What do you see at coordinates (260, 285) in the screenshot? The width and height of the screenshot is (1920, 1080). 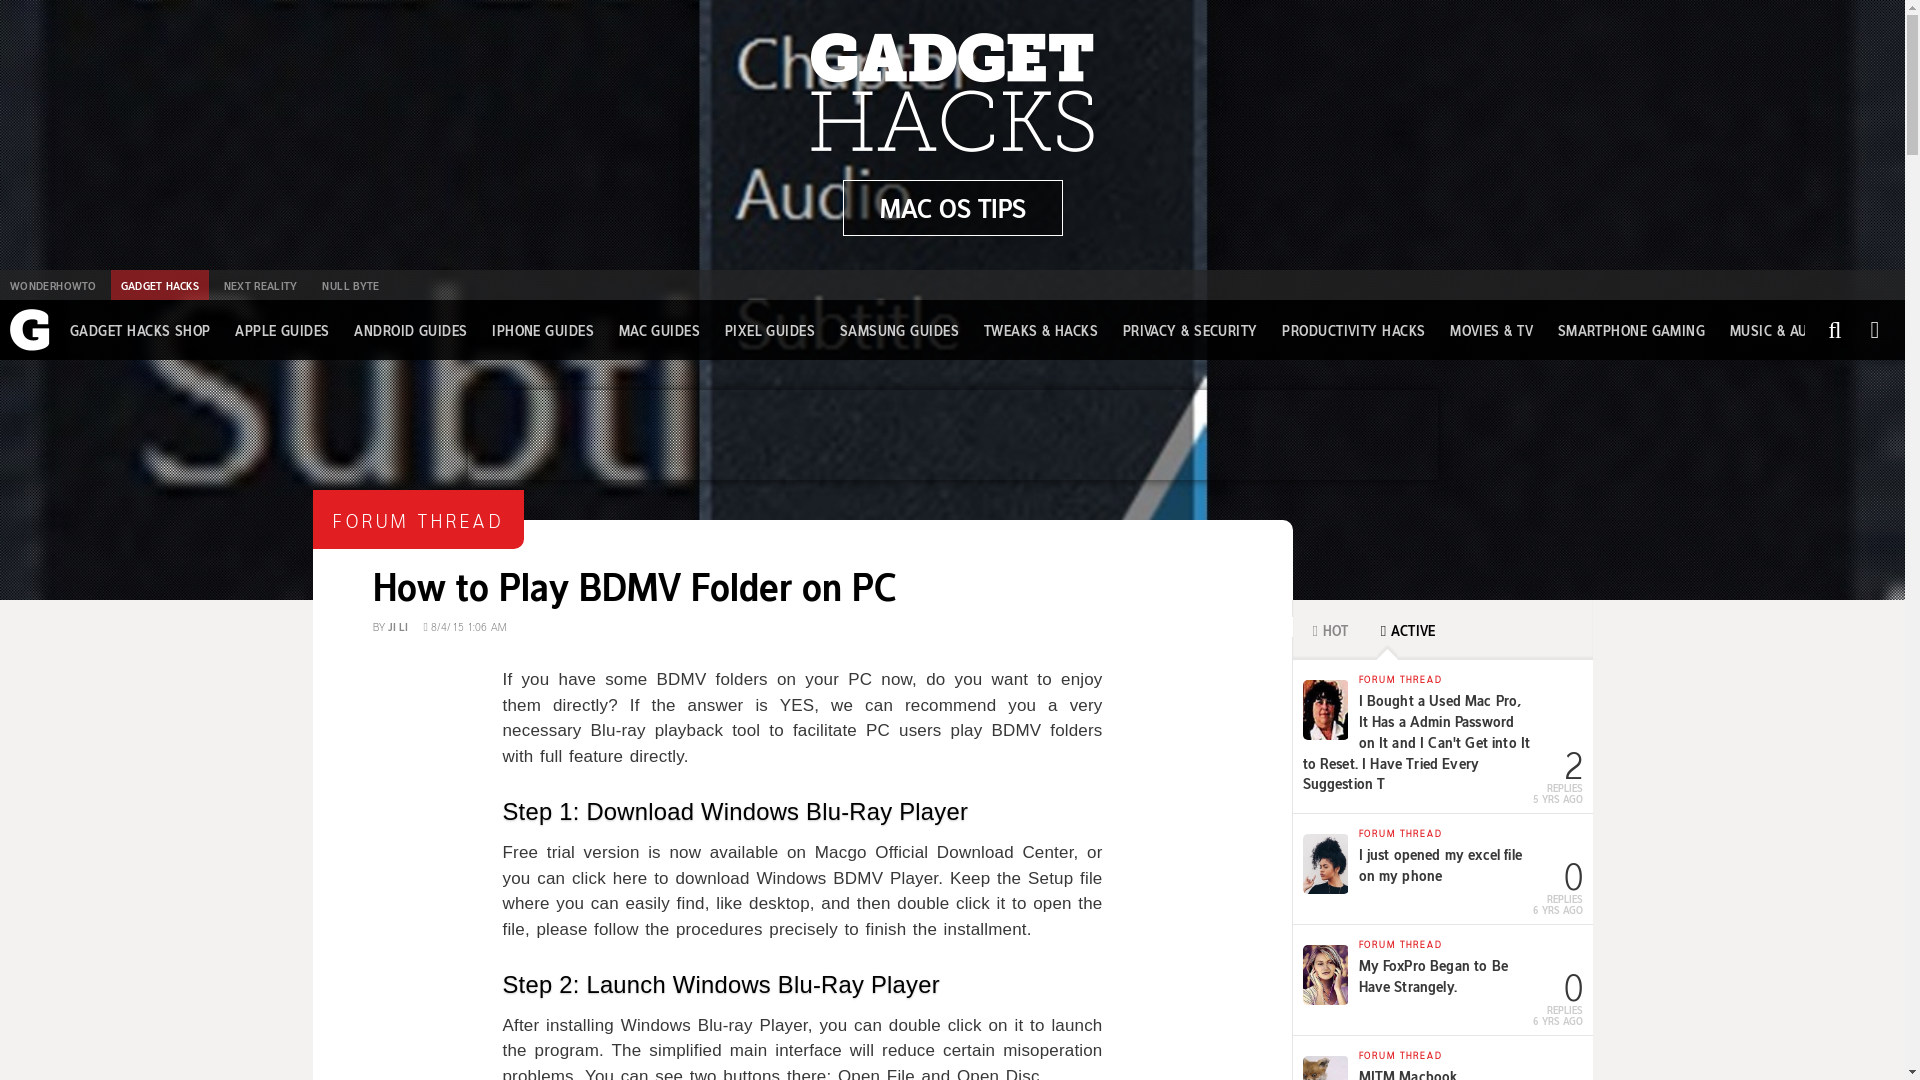 I see `NEXT REALITY` at bounding box center [260, 285].